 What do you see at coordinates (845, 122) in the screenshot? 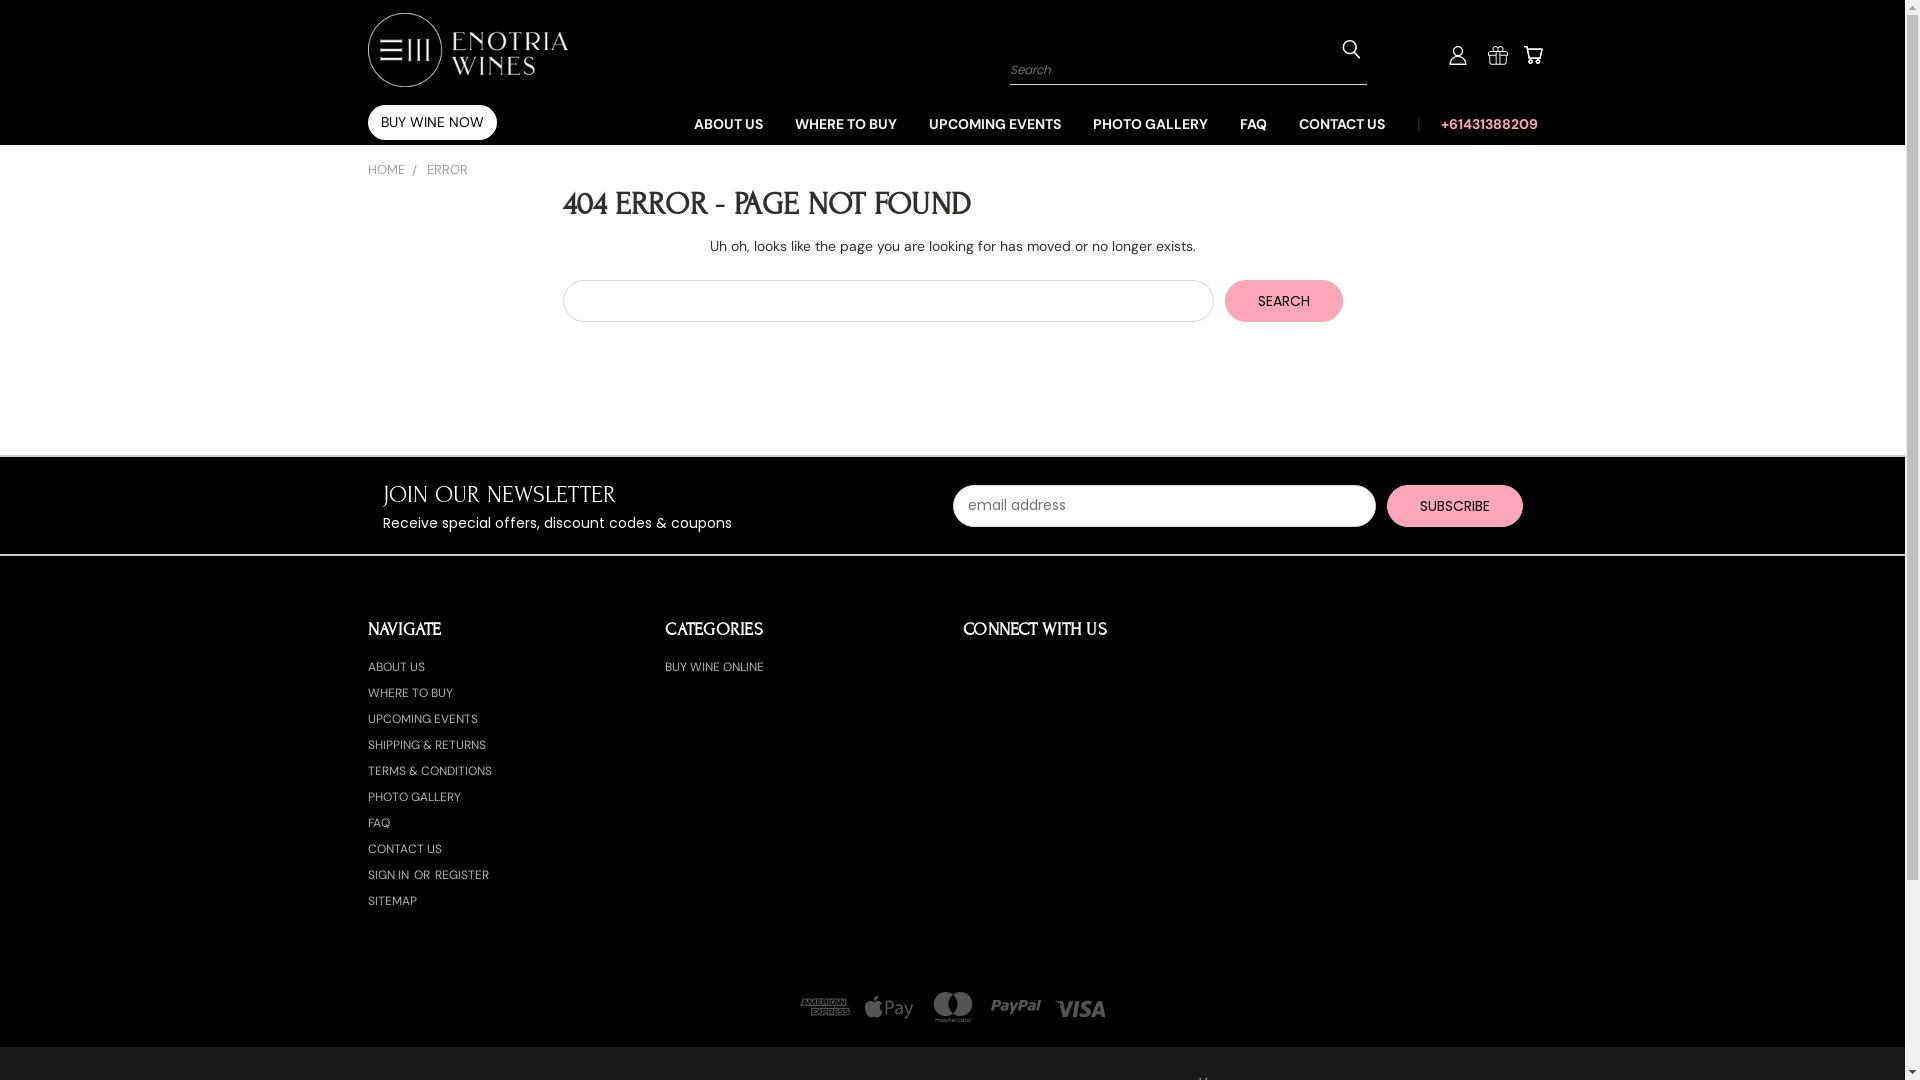
I see `WHERE TO BUY` at bounding box center [845, 122].